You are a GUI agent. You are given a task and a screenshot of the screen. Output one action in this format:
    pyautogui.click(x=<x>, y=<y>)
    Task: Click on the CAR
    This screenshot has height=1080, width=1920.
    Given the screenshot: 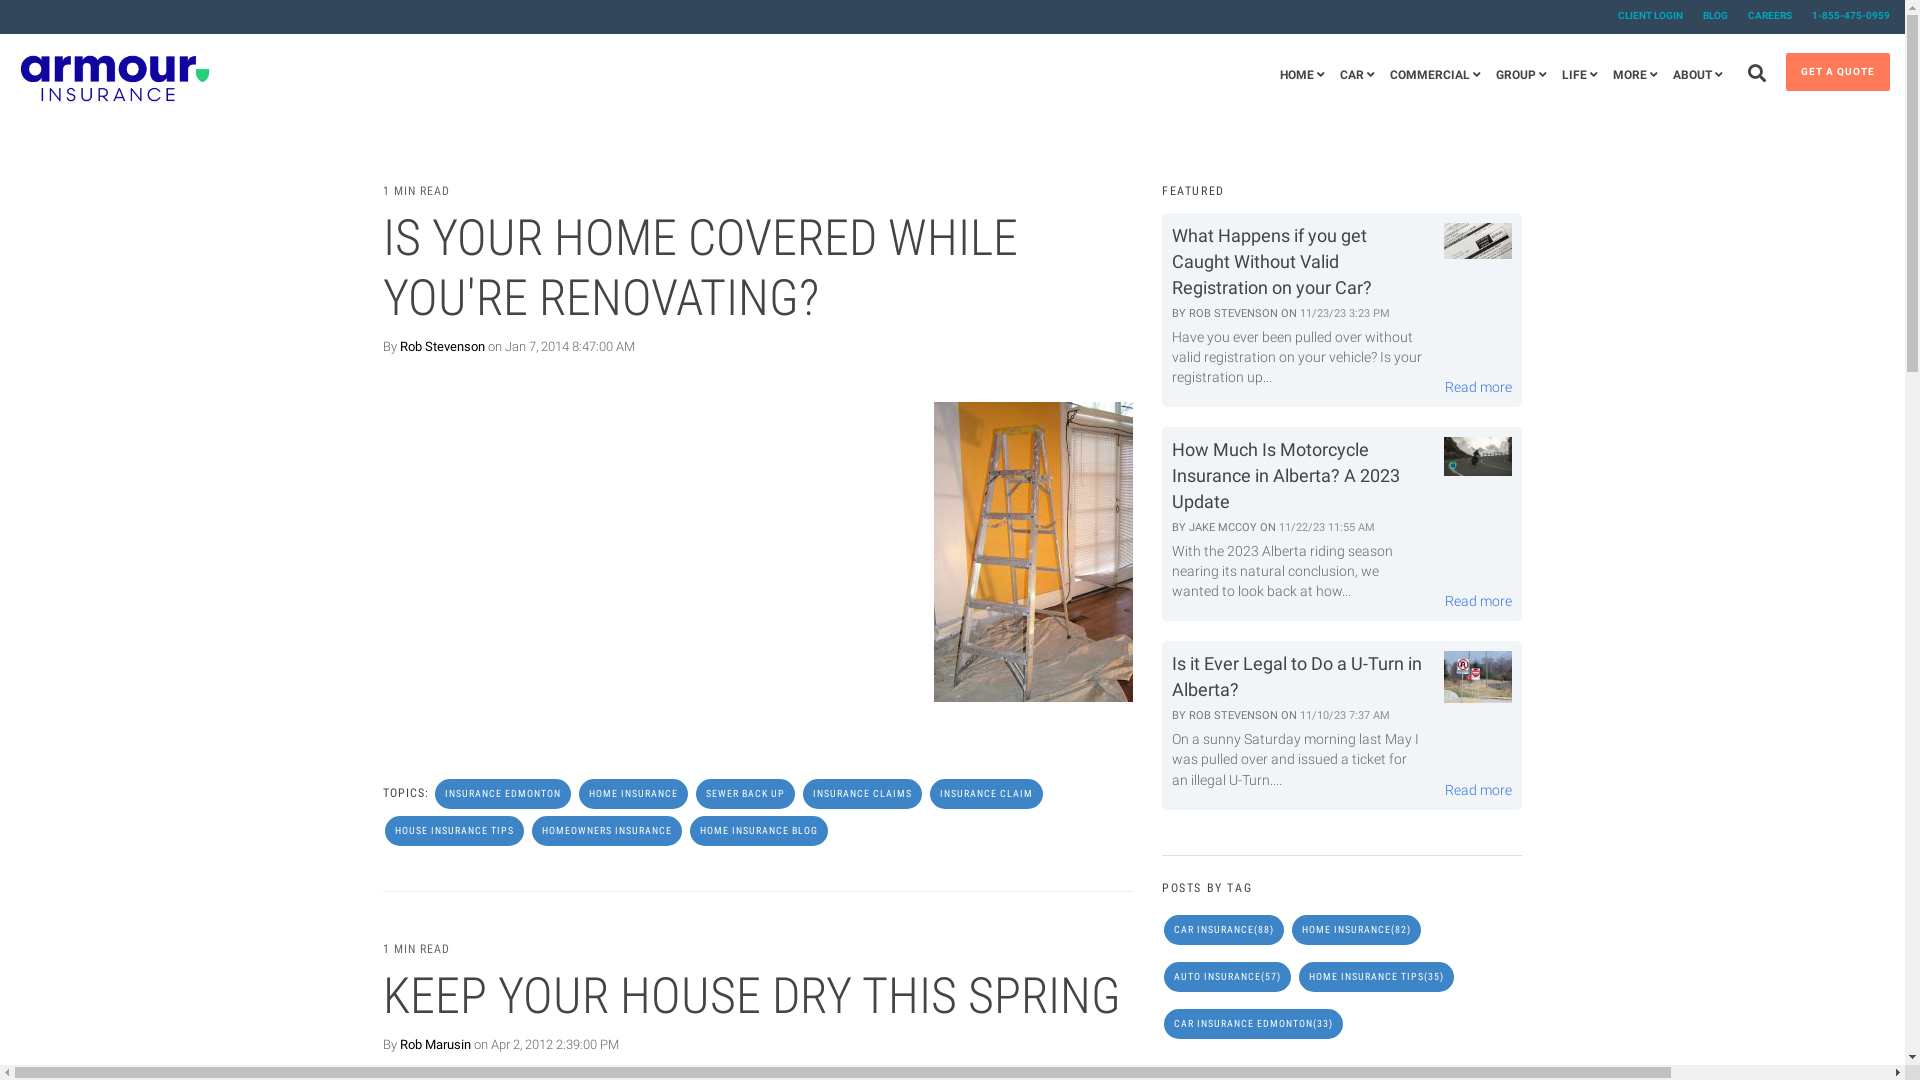 What is the action you would take?
    pyautogui.click(x=1358, y=76)
    